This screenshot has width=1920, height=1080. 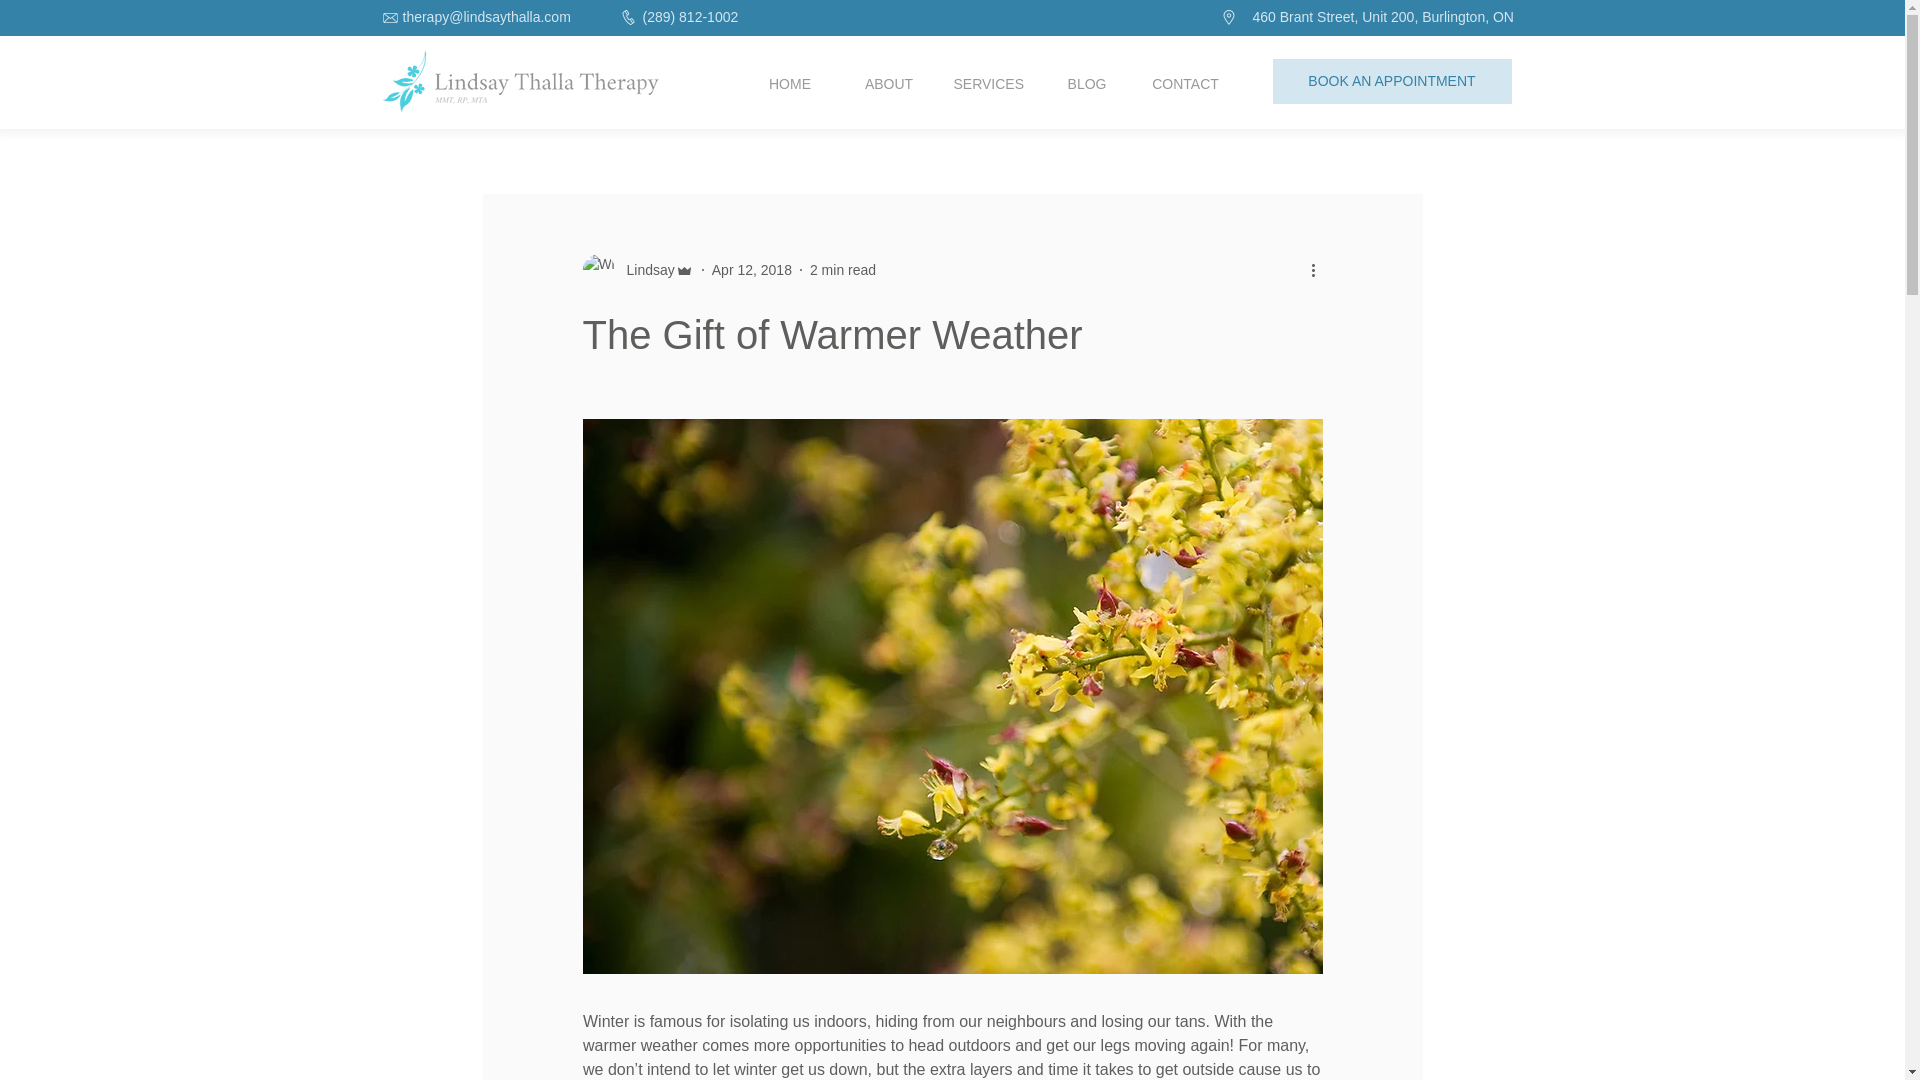 What do you see at coordinates (842, 270) in the screenshot?
I see `2 min read` at bounding box center [842, 270].